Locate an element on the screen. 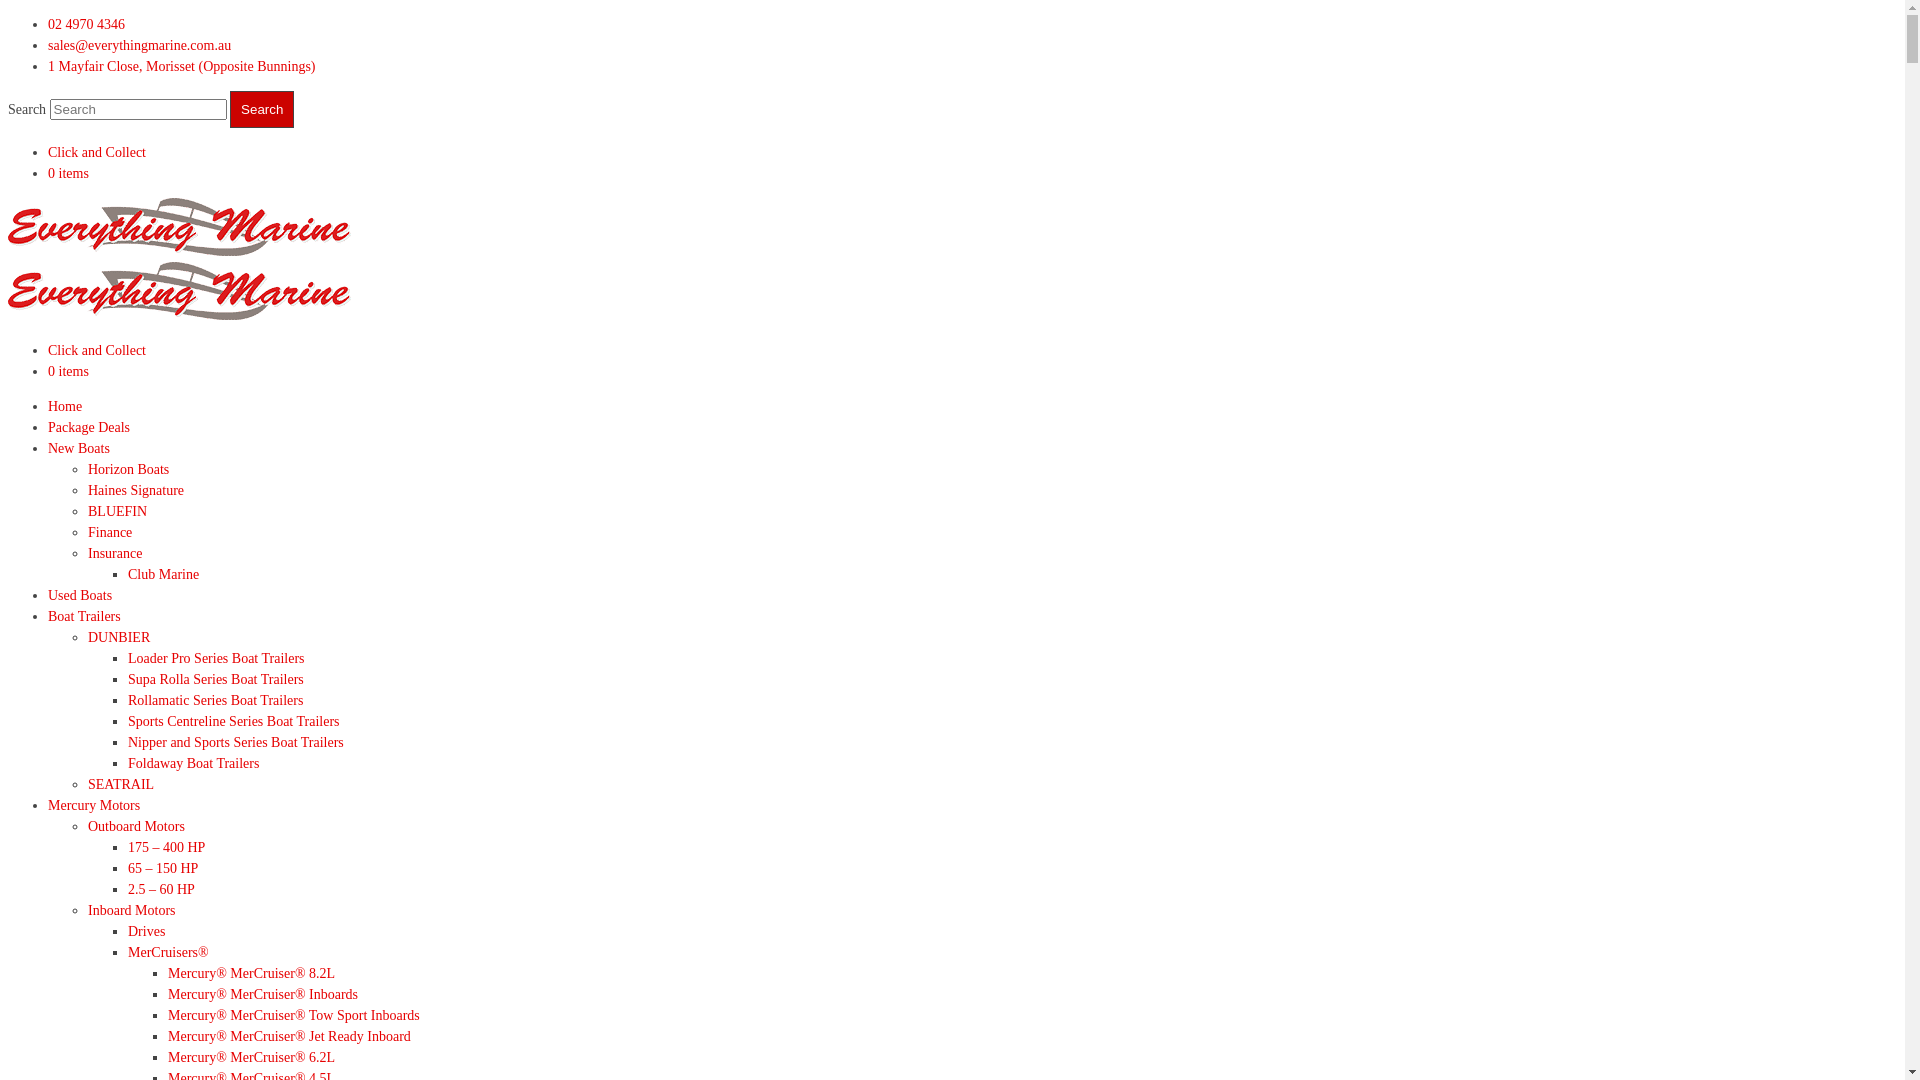  02 4970 4346 is located at coordinates (86, 24).